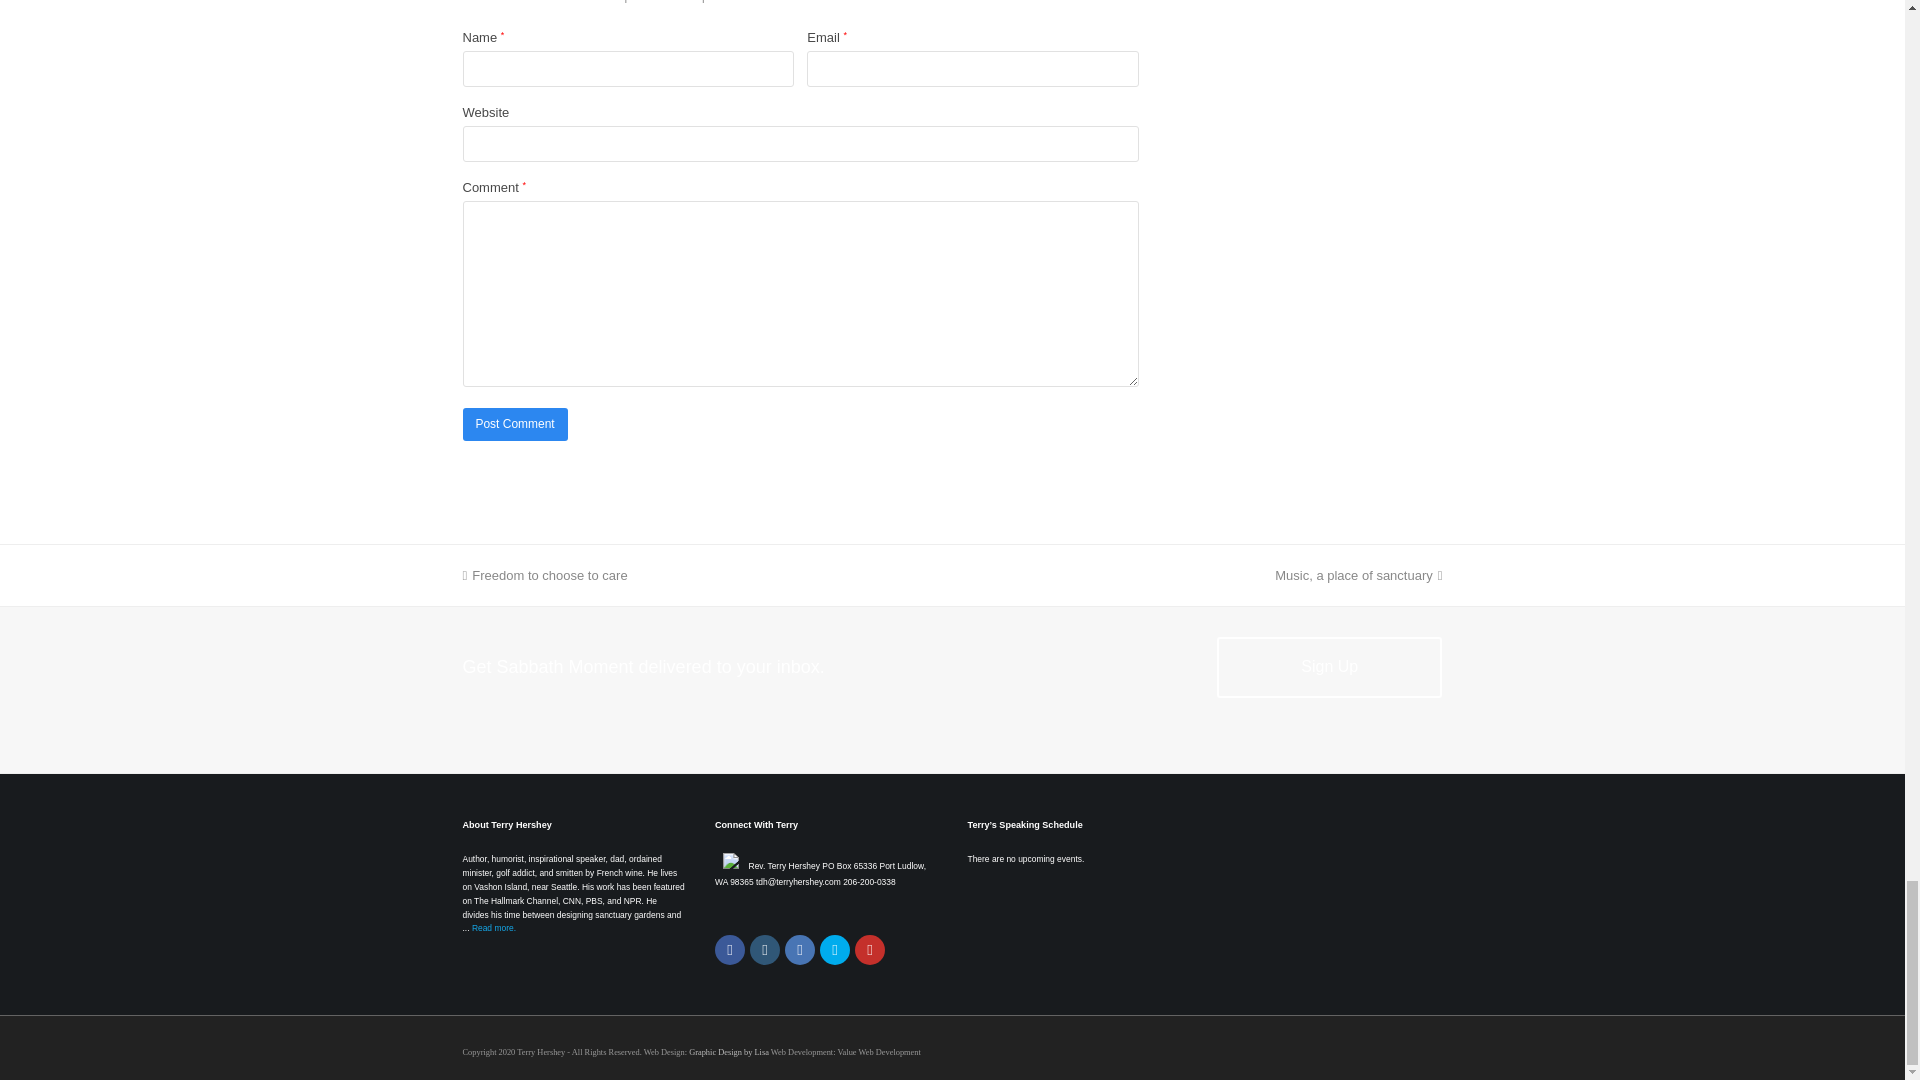  What do you see at coordinates (870, 950) in the screenshot?
I see `Youtube` at bounding box center [870, 950].